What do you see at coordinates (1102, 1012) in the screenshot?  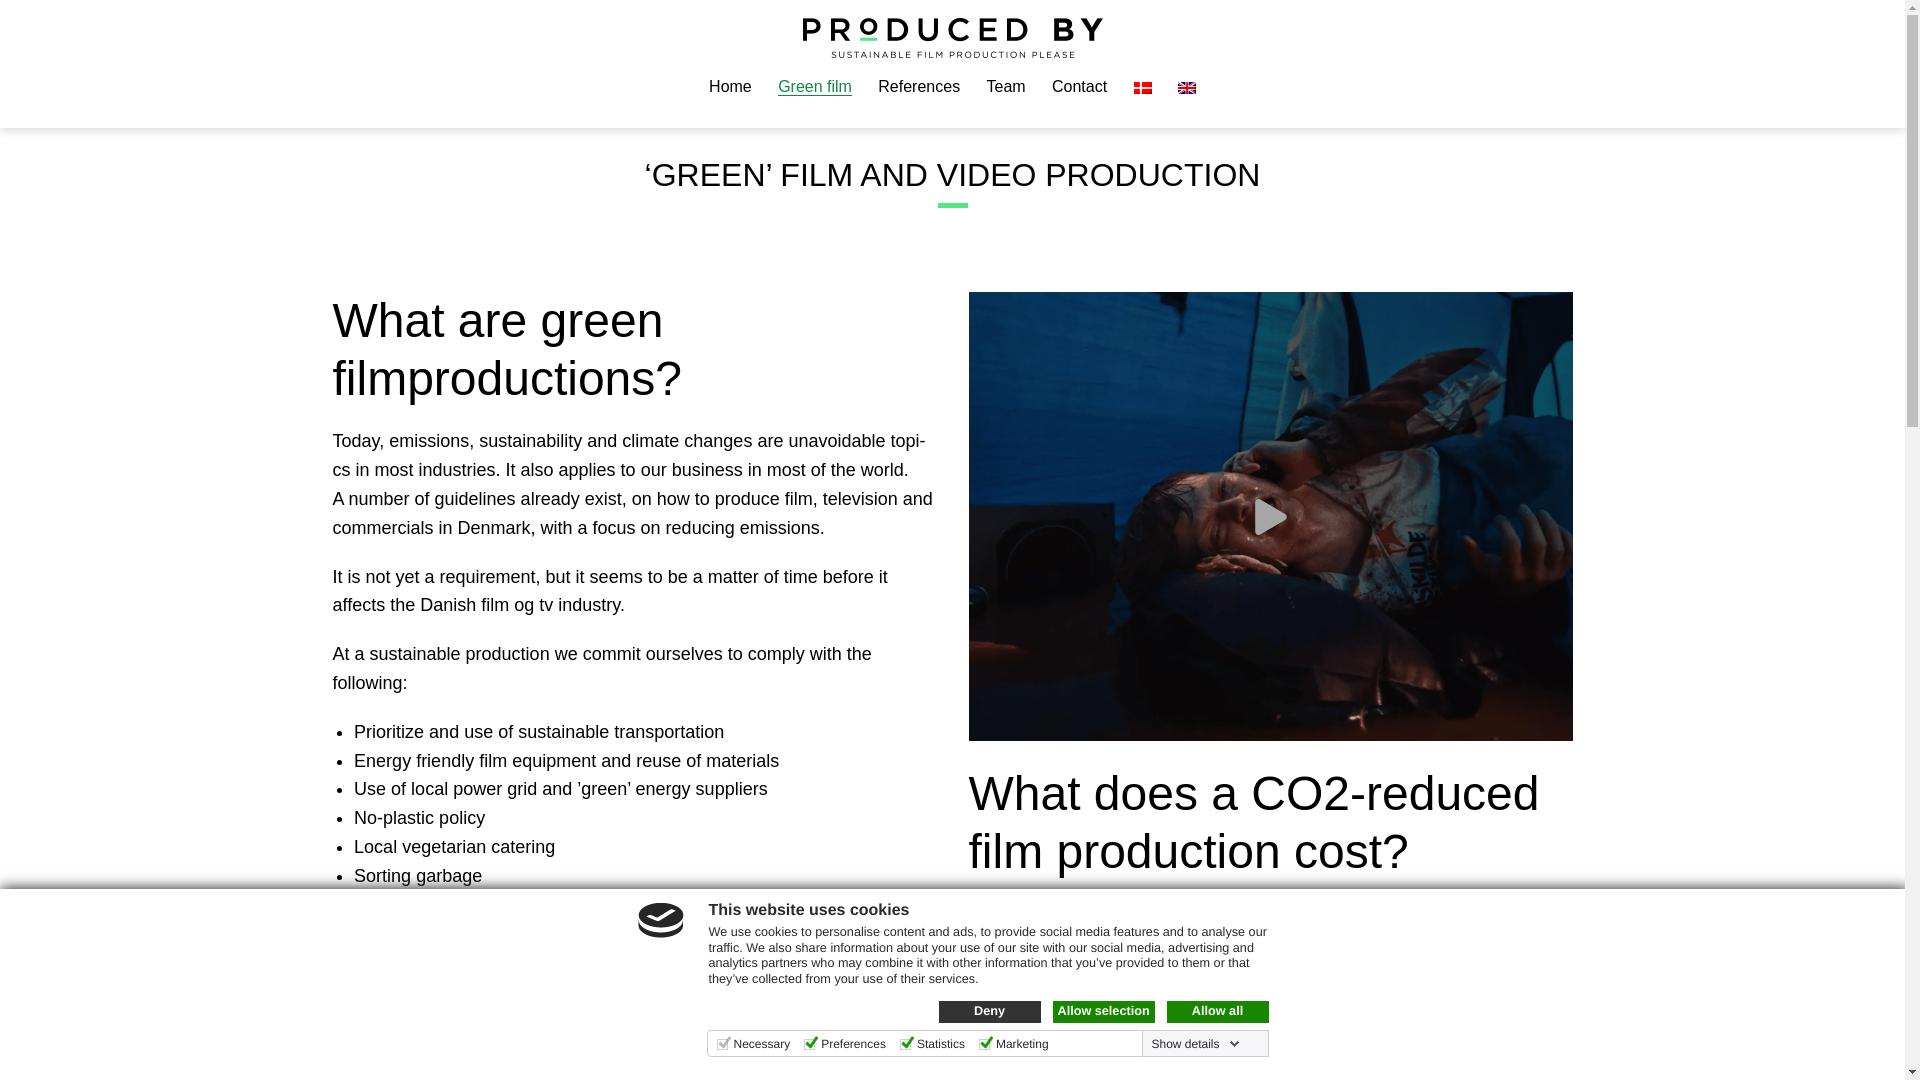 I see `Allow selection` at bounding box center [1102, 1012].